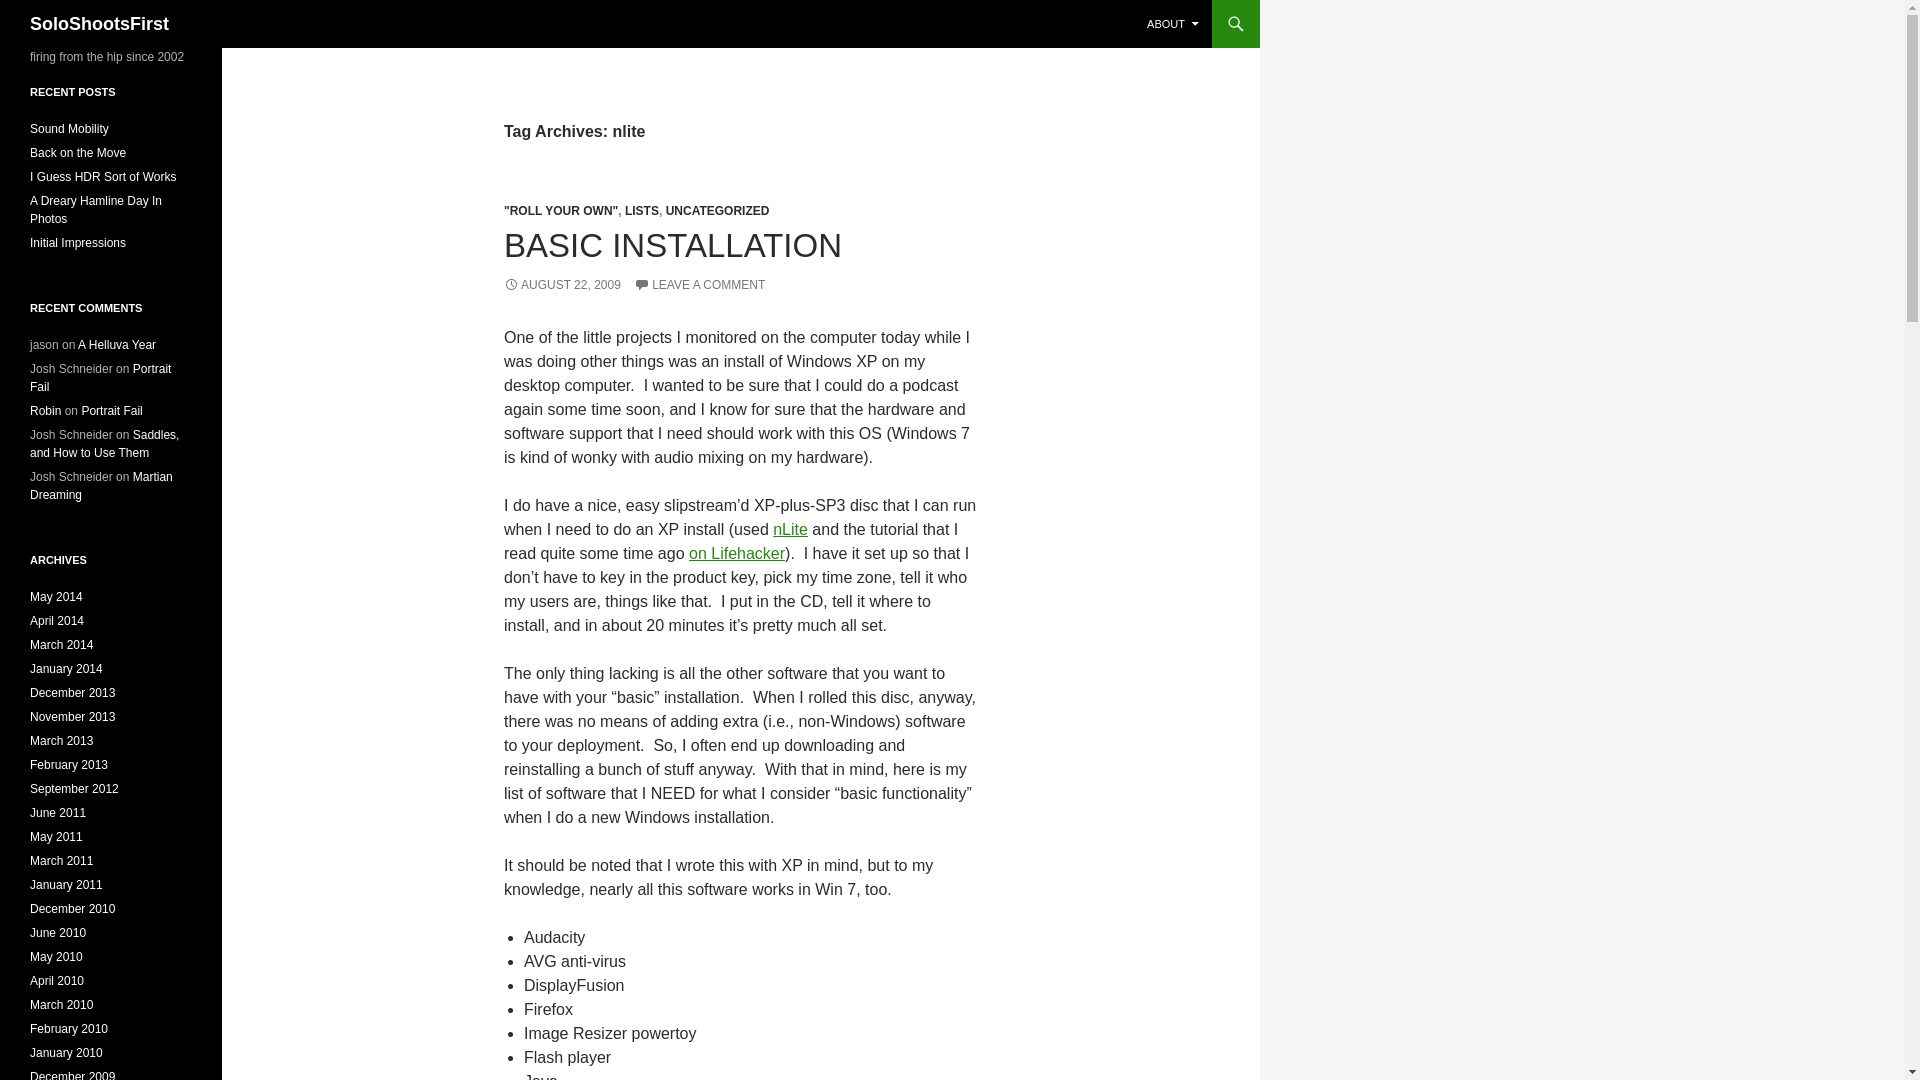 This screenshot has width=1920, height=1080. What do you see at coordinates (718, 211) in the screenshot?
I see `UNCATEGORIZED` at bounding box center [718, 211].